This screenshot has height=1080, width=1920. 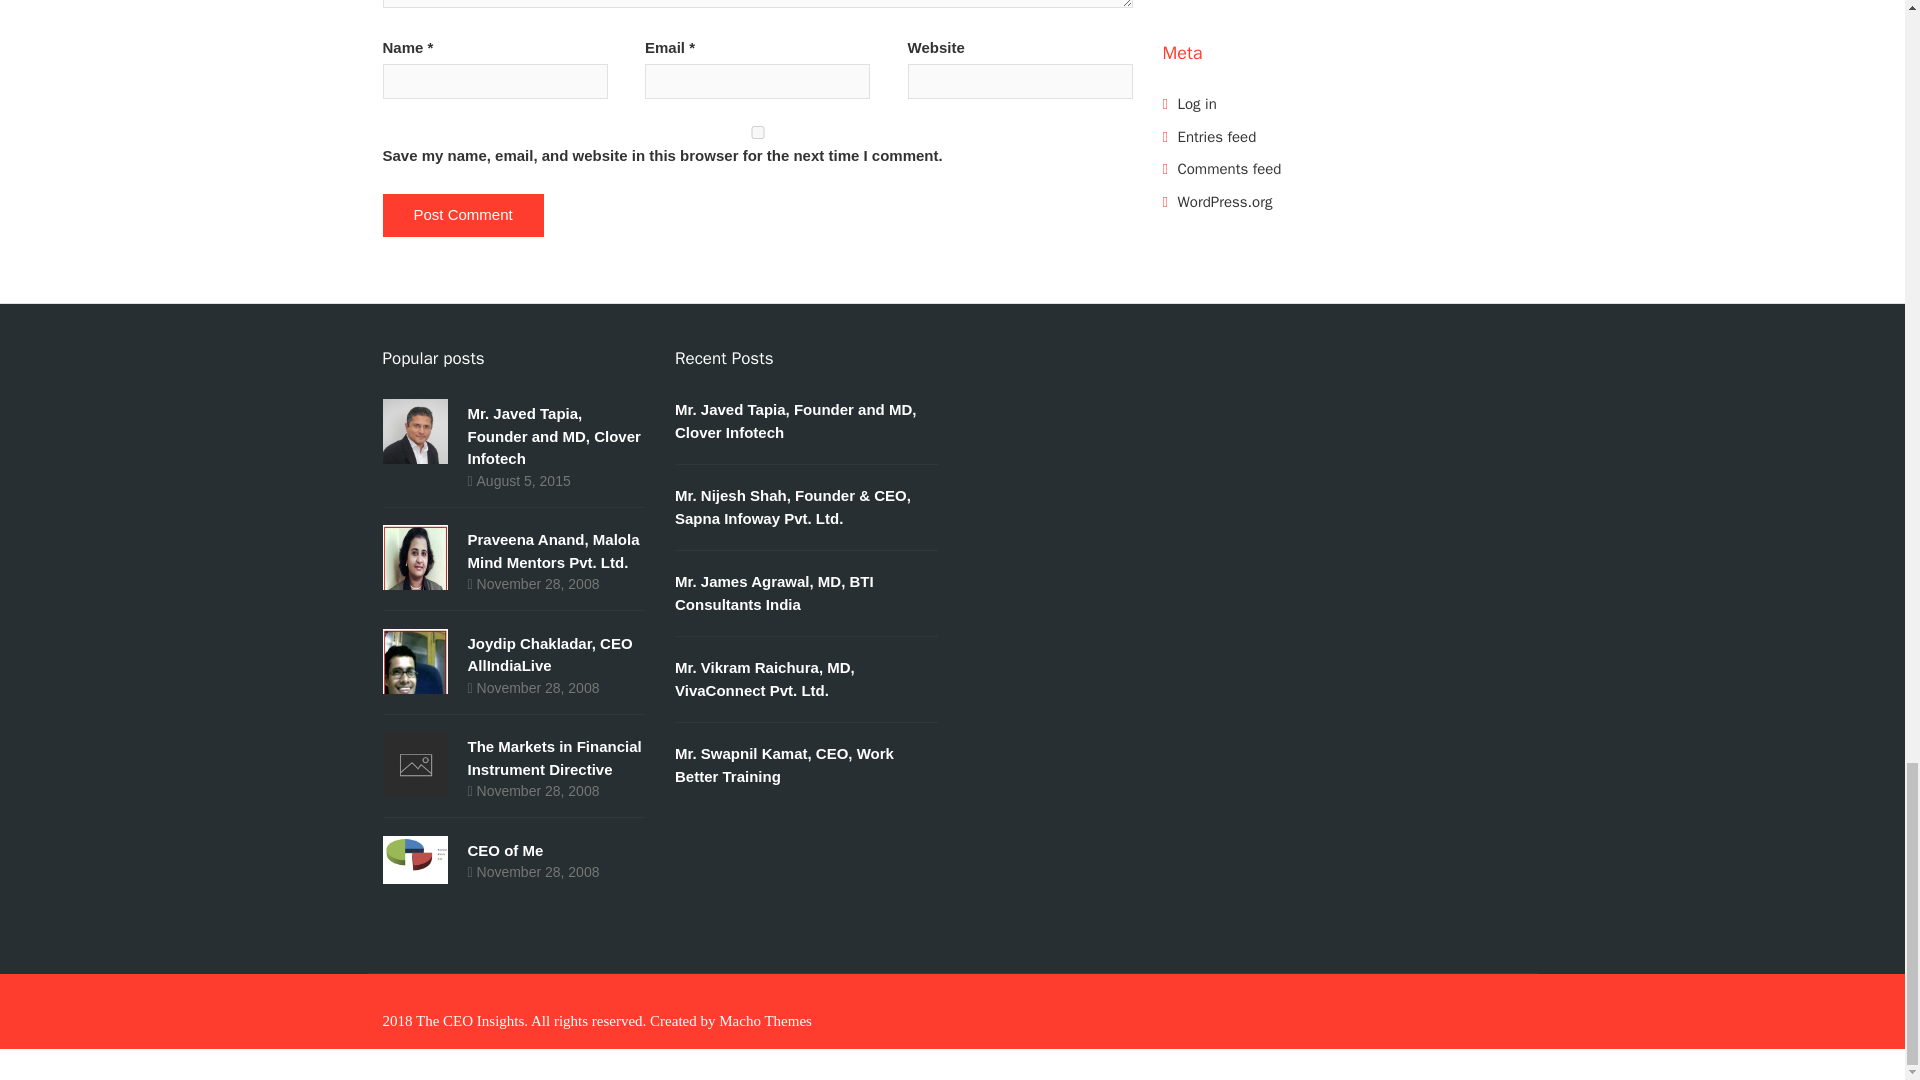 I want to click on Mr. Javed Tapia, Founder and MD, Clover Infotech, so click(x=554, y=436).